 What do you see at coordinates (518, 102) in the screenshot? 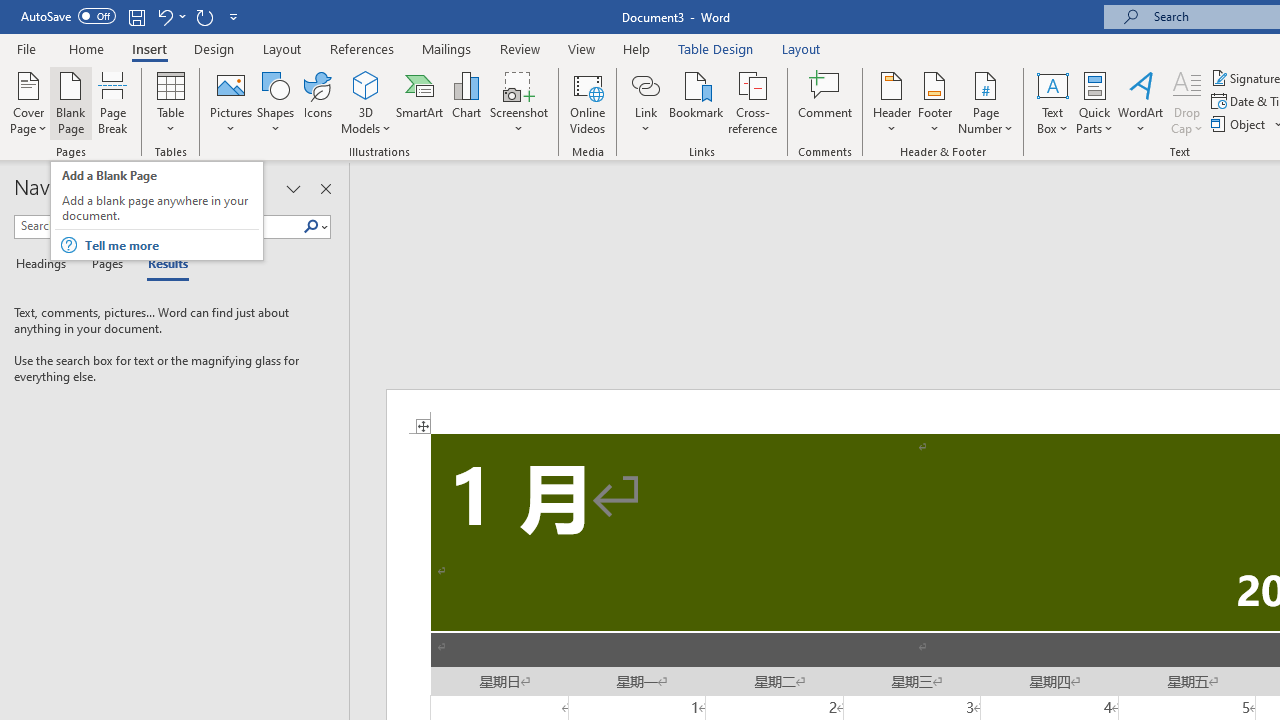
I see `Screenshot` at bounding box center [518, 102].